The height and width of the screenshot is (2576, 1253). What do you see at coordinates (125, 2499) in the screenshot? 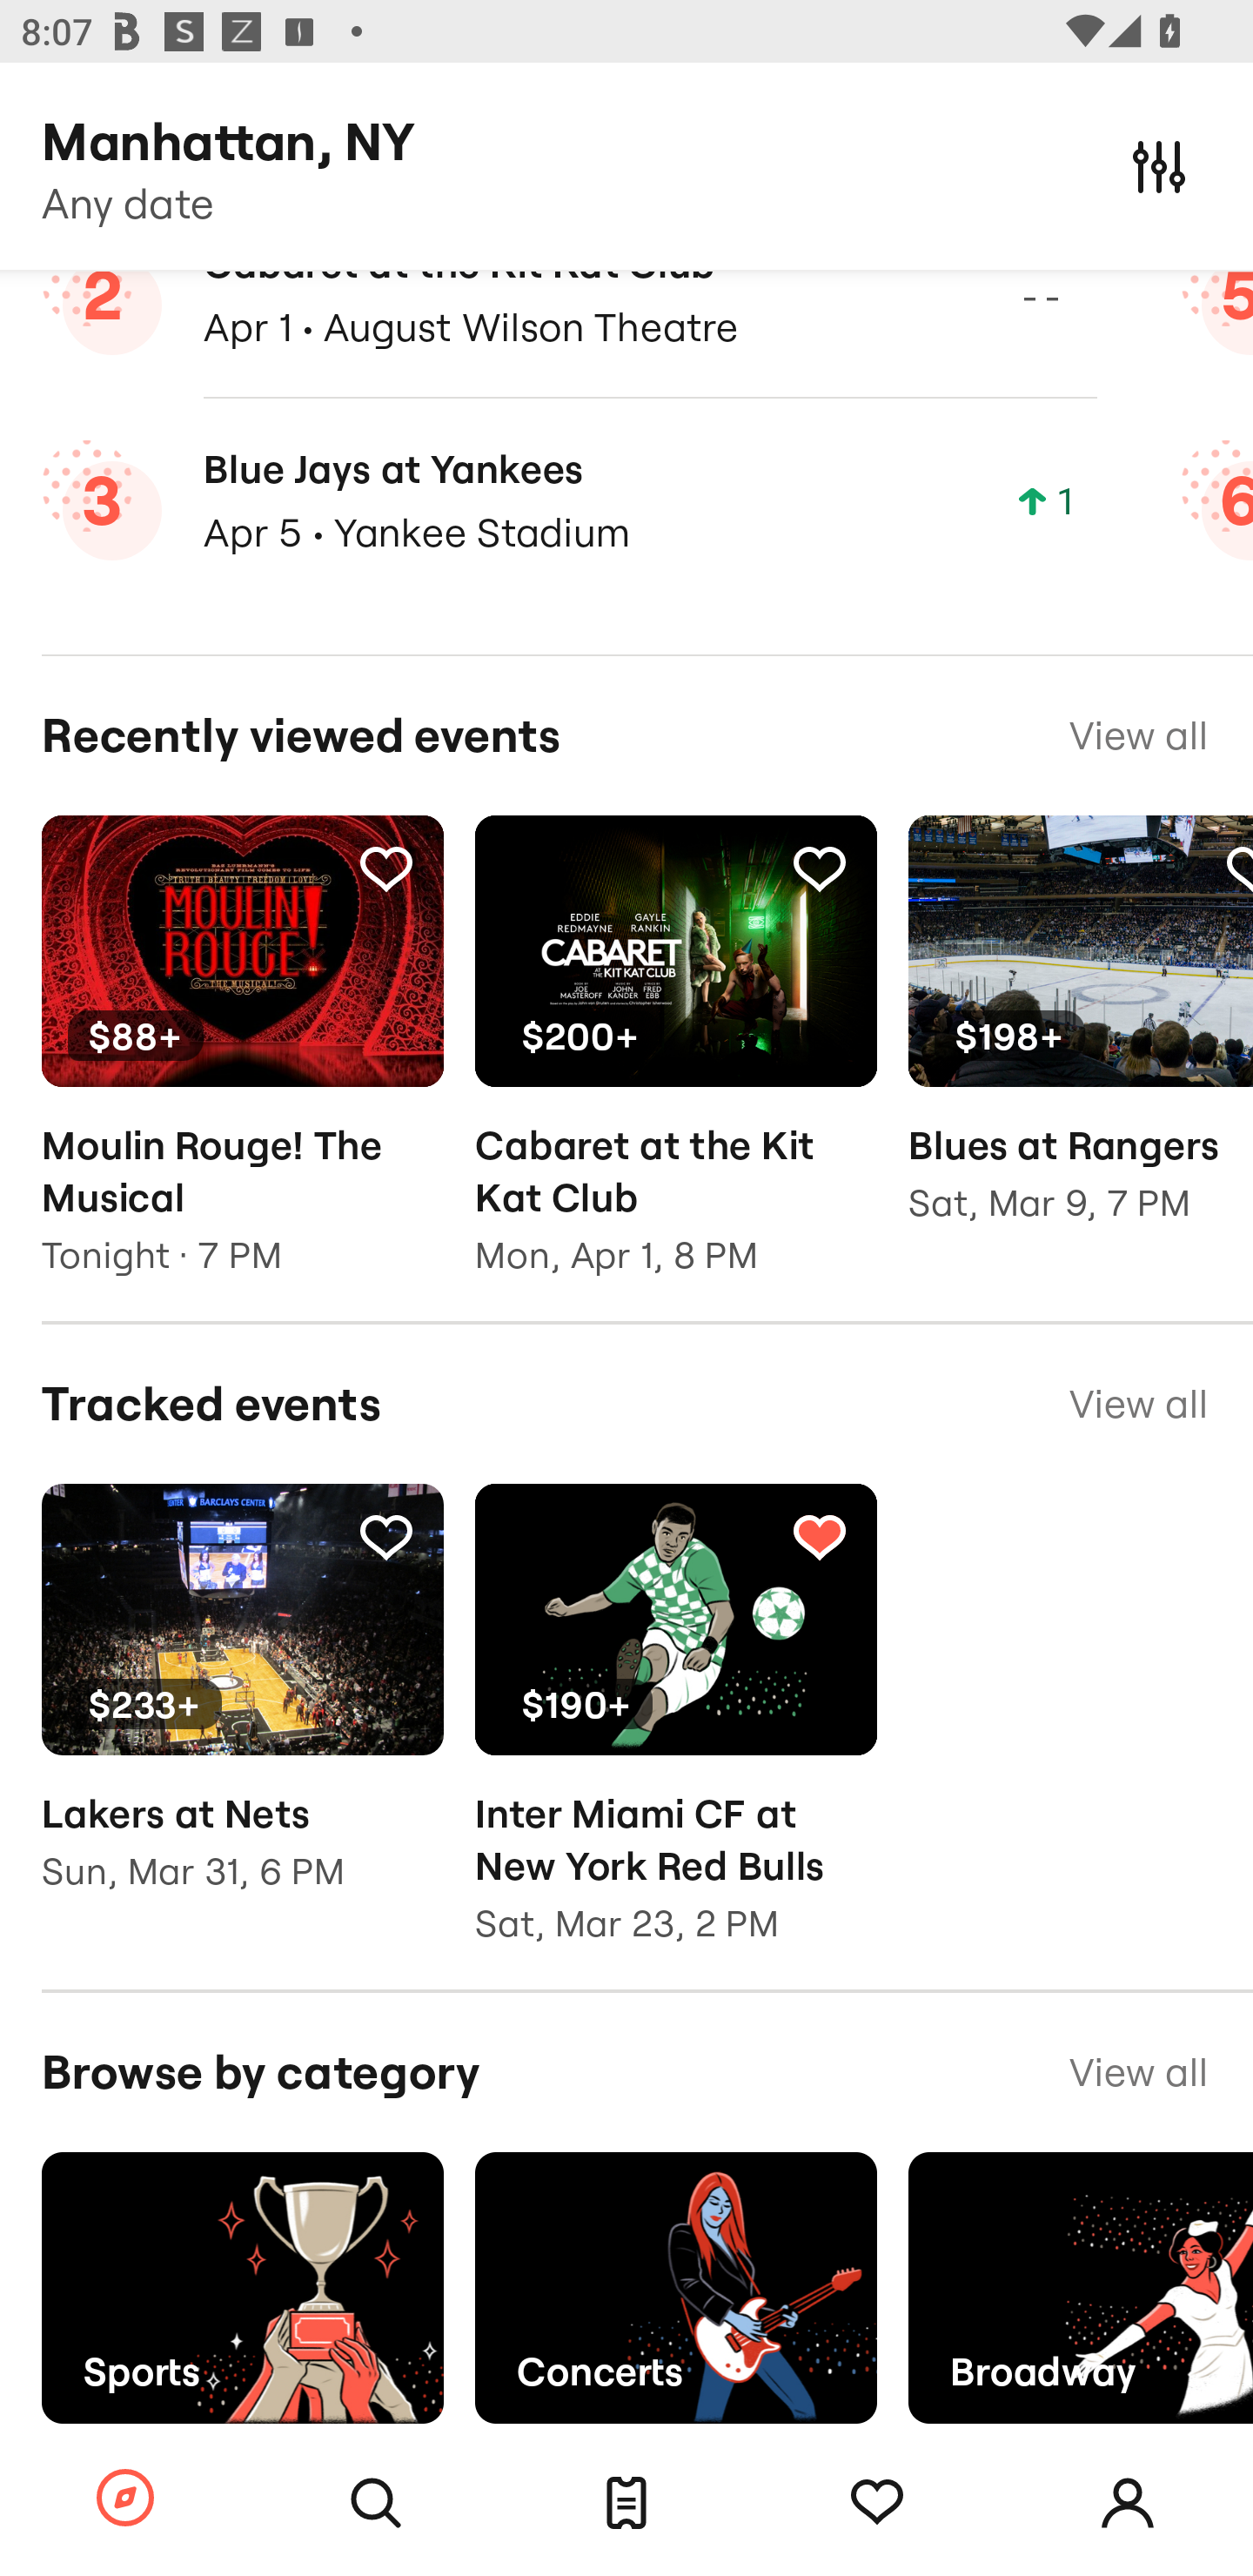
I see `Browse` at bounding box center [125, 2499].